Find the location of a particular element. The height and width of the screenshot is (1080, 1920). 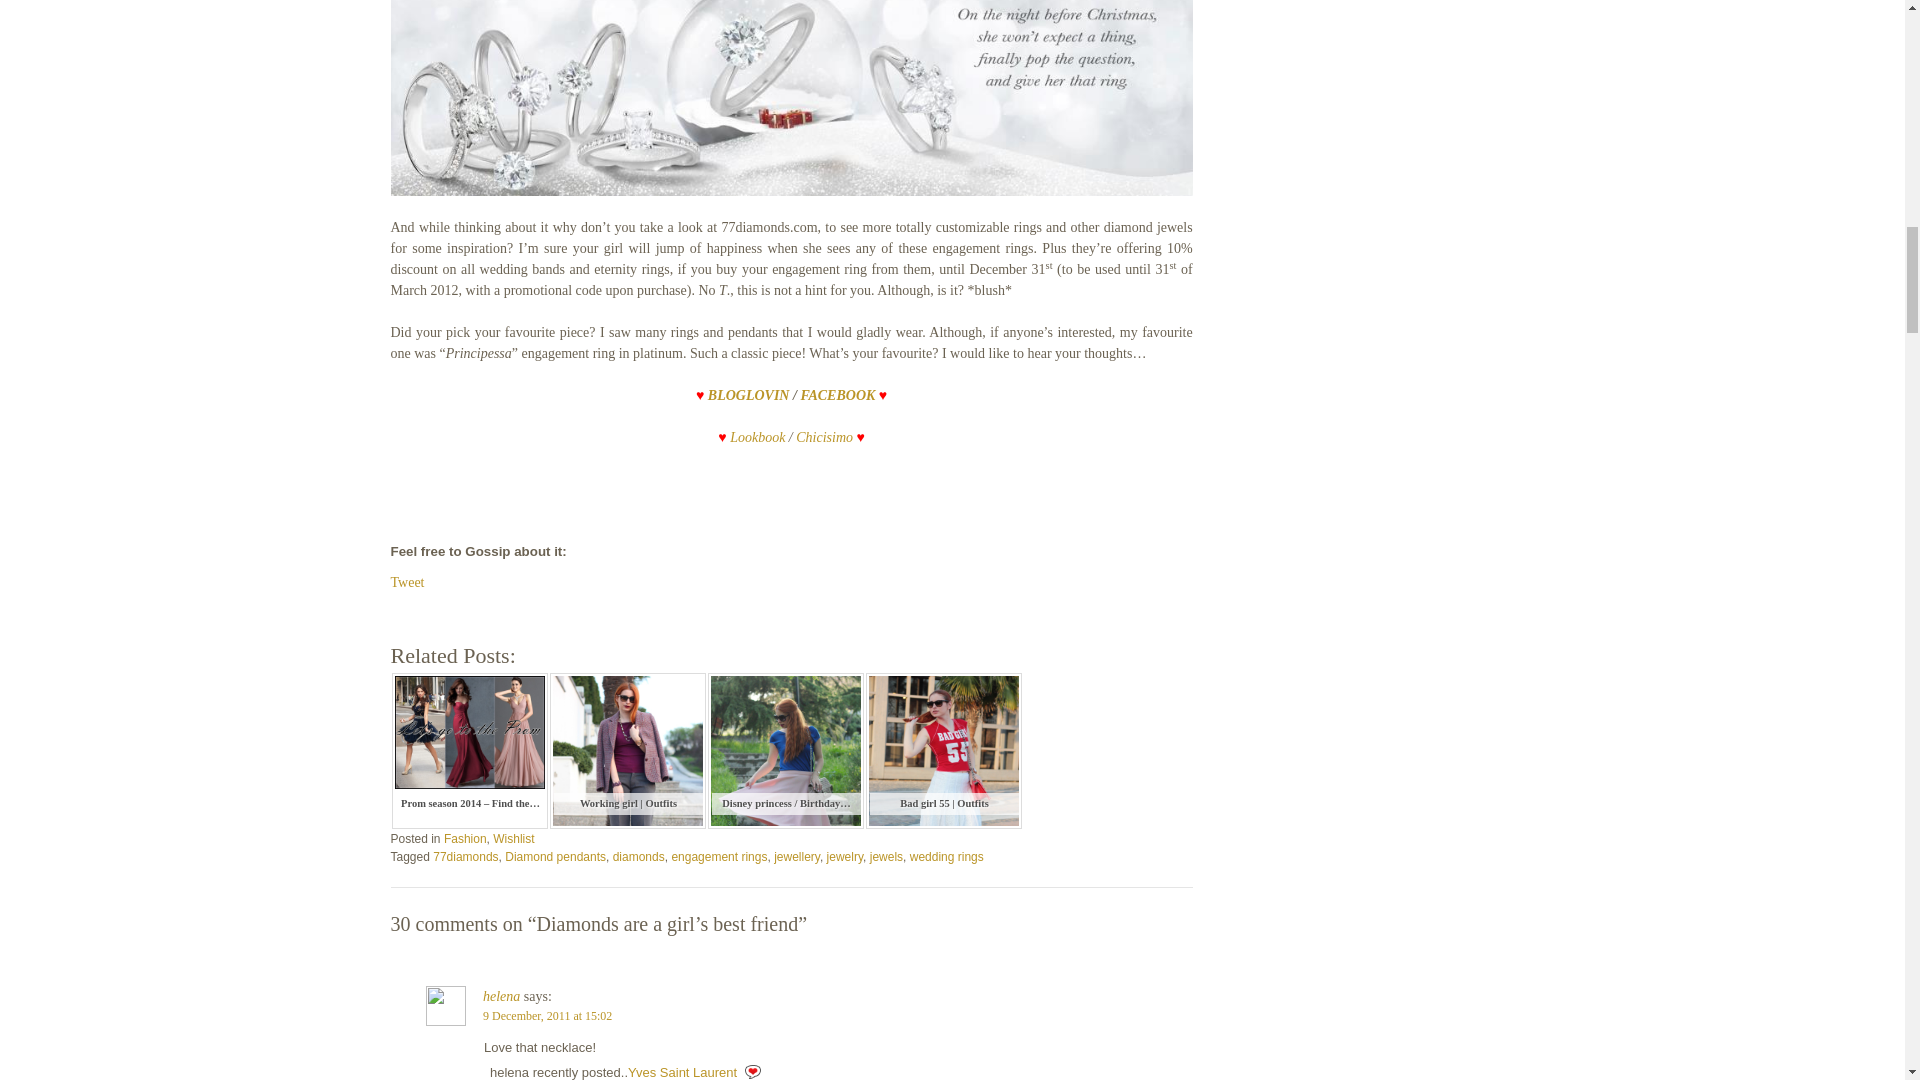

Share on StumbleUpon is located at coordinates (566, 610).